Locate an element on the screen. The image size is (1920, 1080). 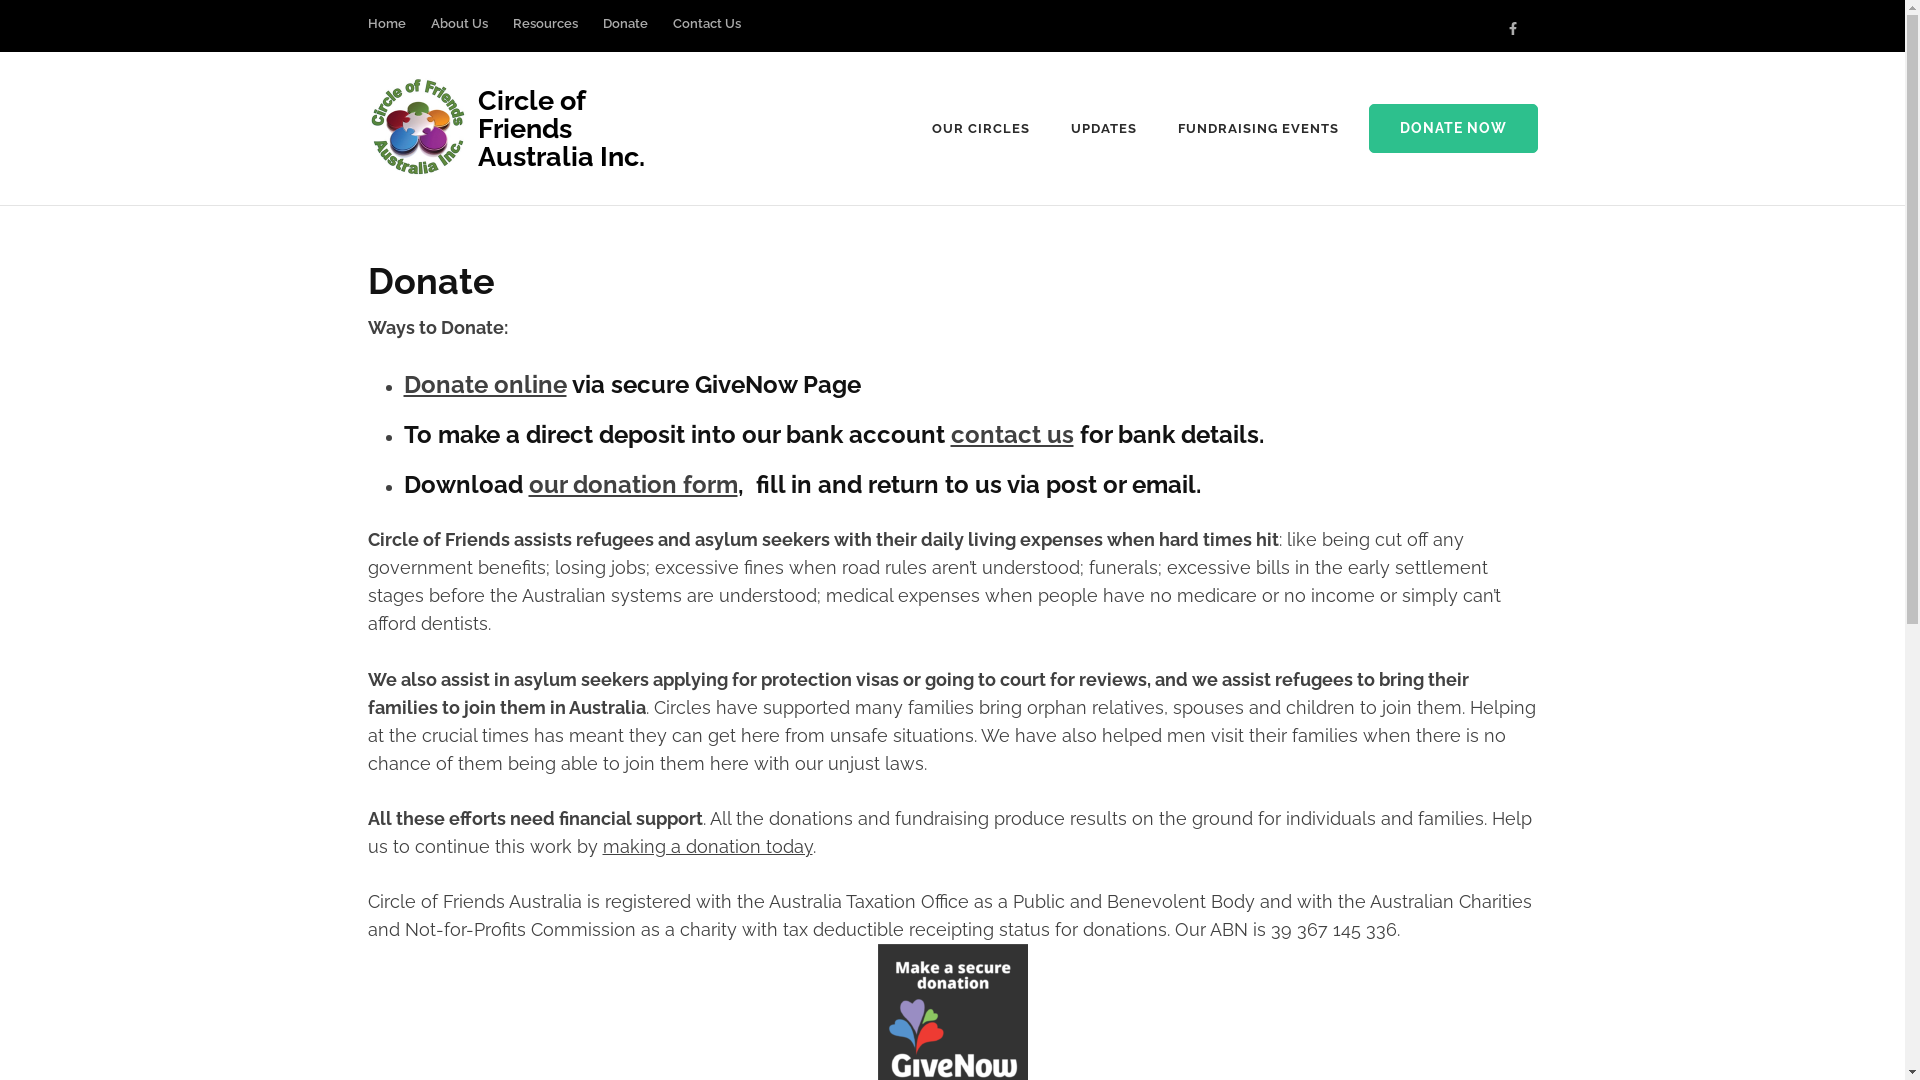
Donate online is located at coordinates (486, 384).